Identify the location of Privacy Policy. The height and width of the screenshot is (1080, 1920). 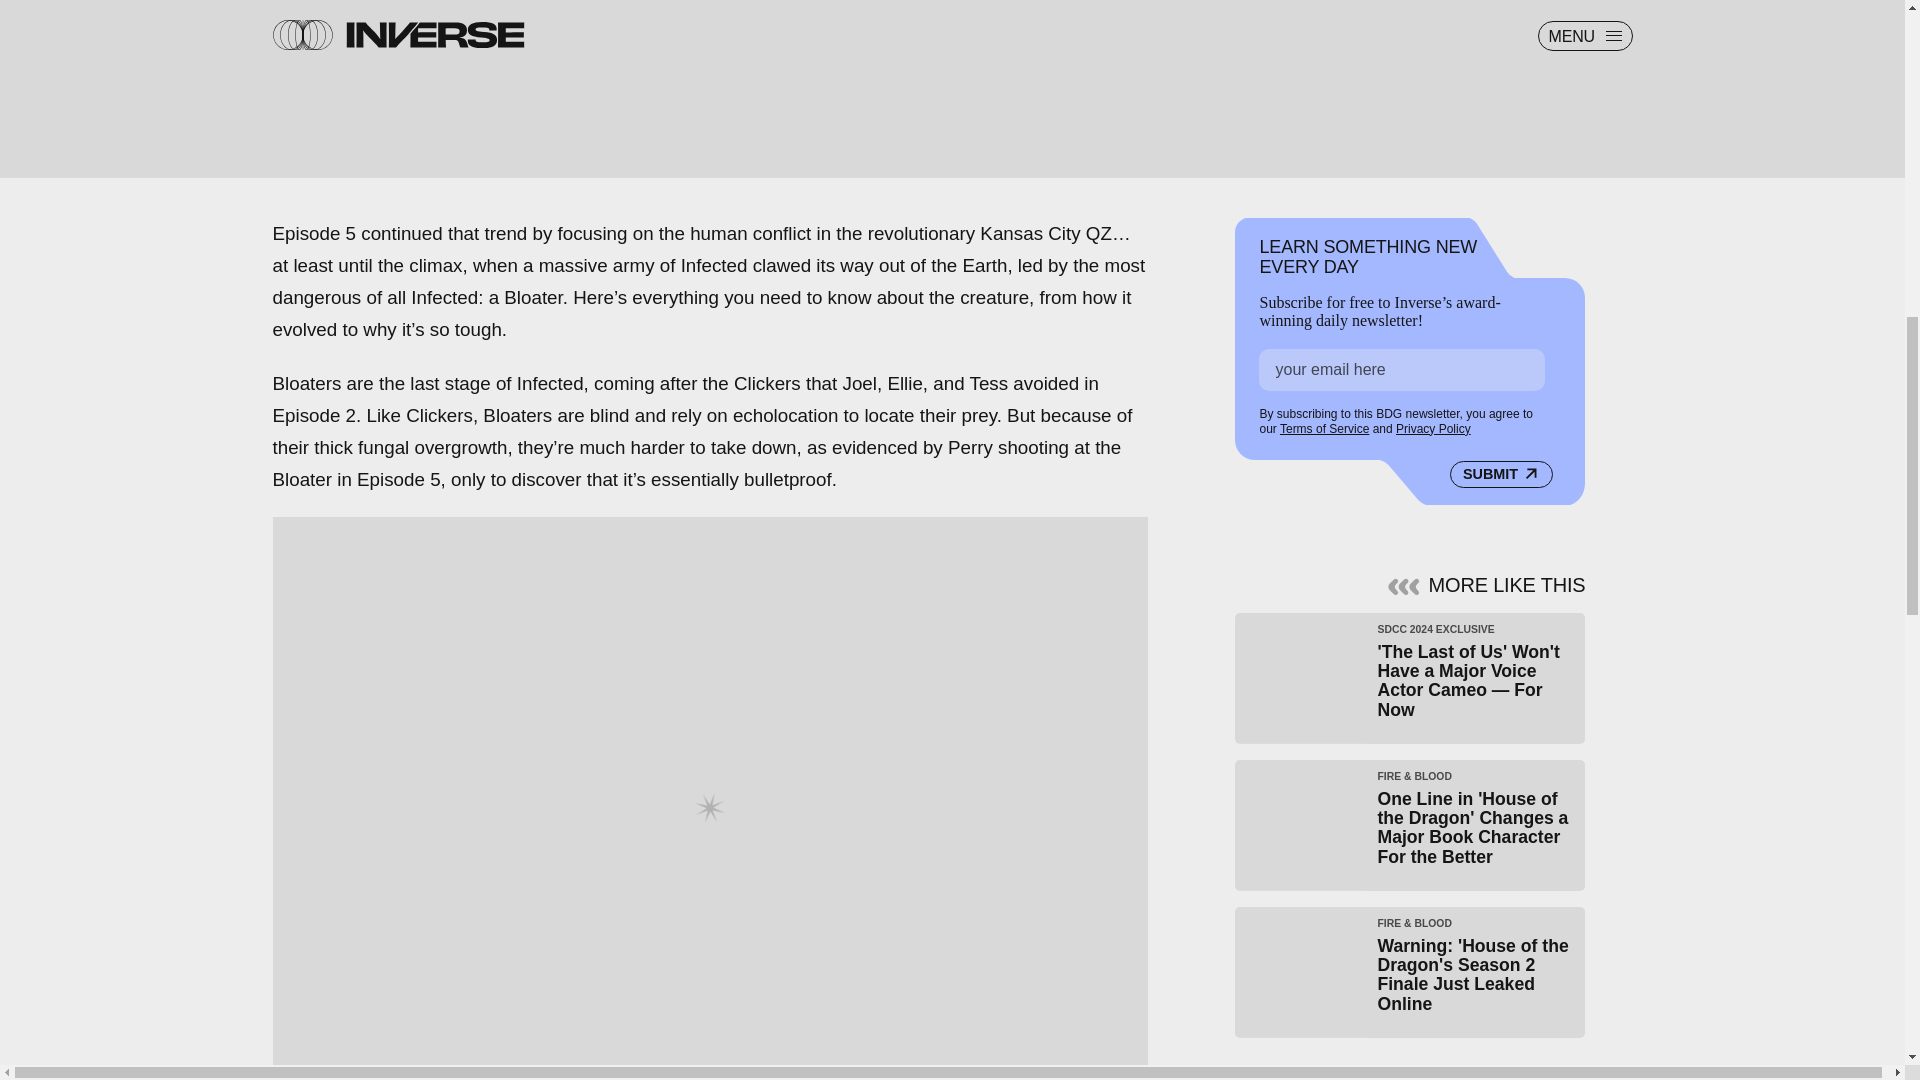
(1432, 426).